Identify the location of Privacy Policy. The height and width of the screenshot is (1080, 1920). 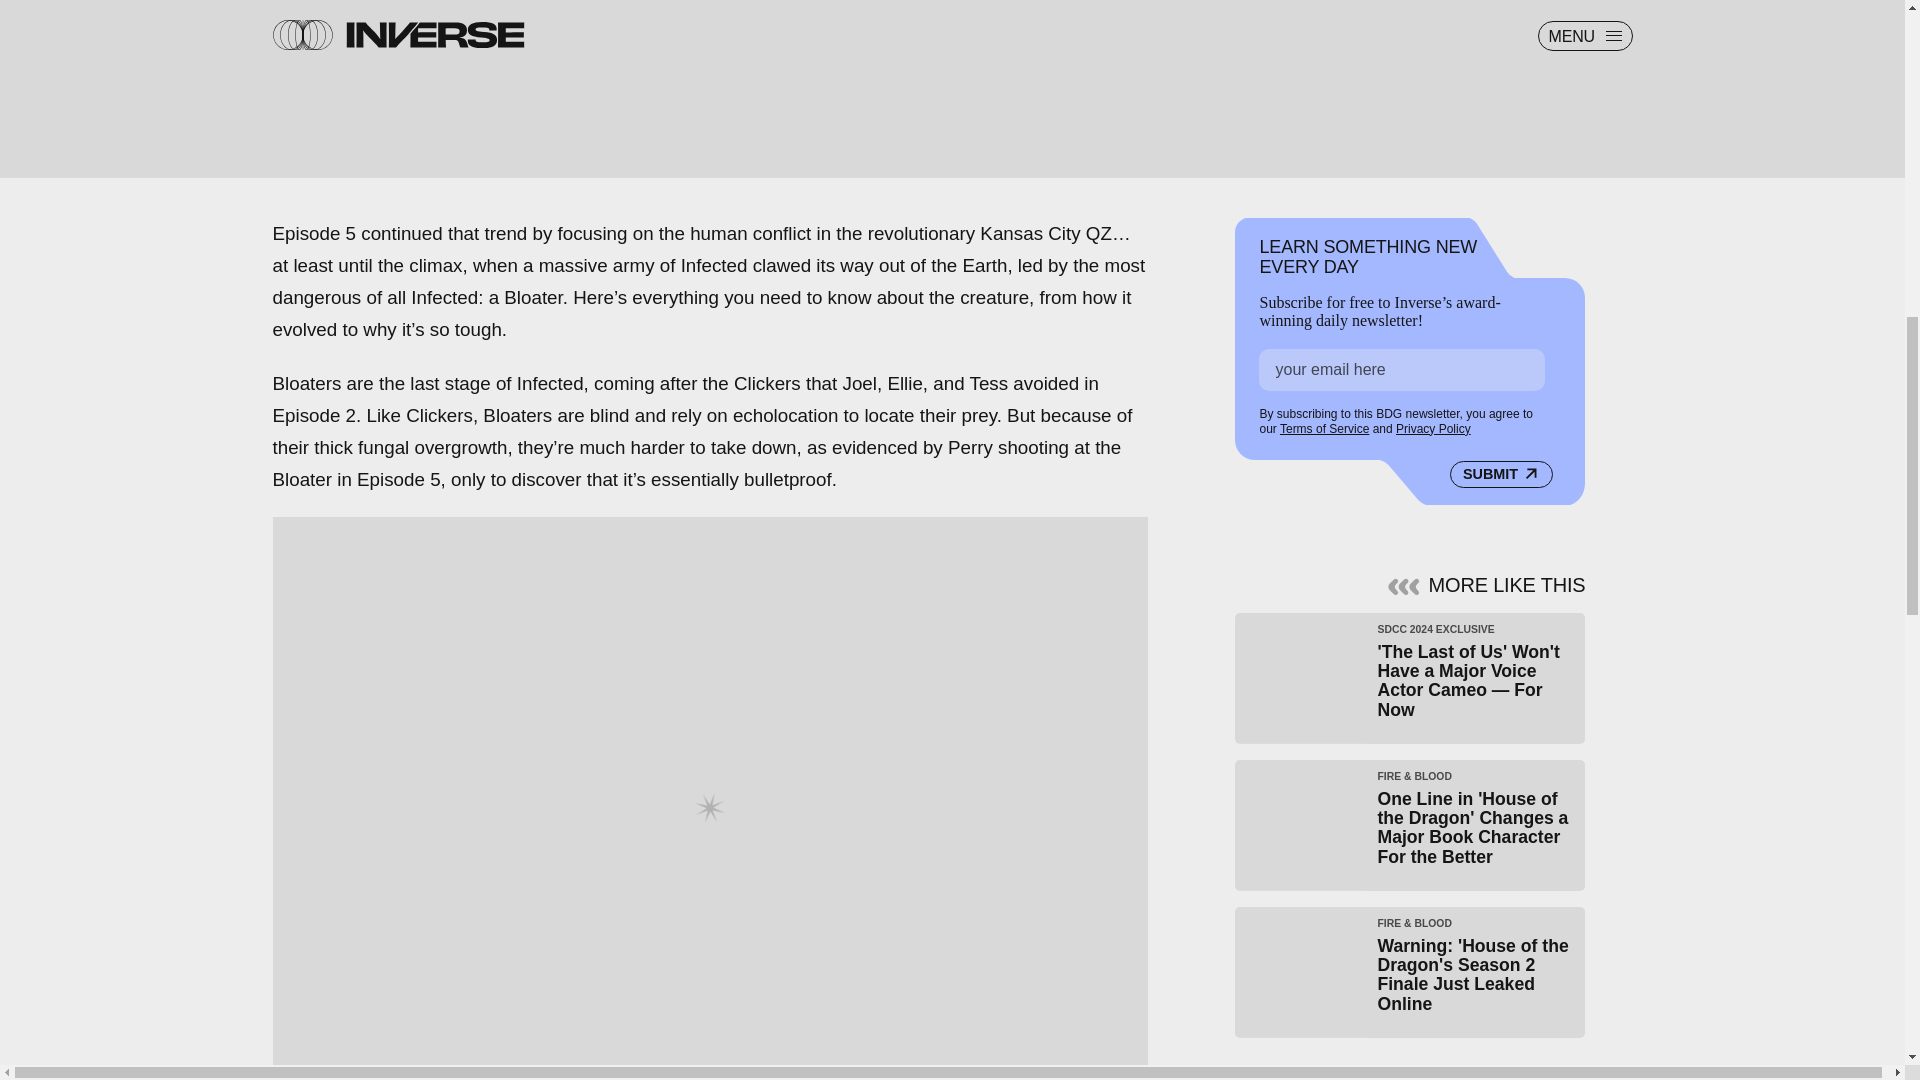
(1432, 426).